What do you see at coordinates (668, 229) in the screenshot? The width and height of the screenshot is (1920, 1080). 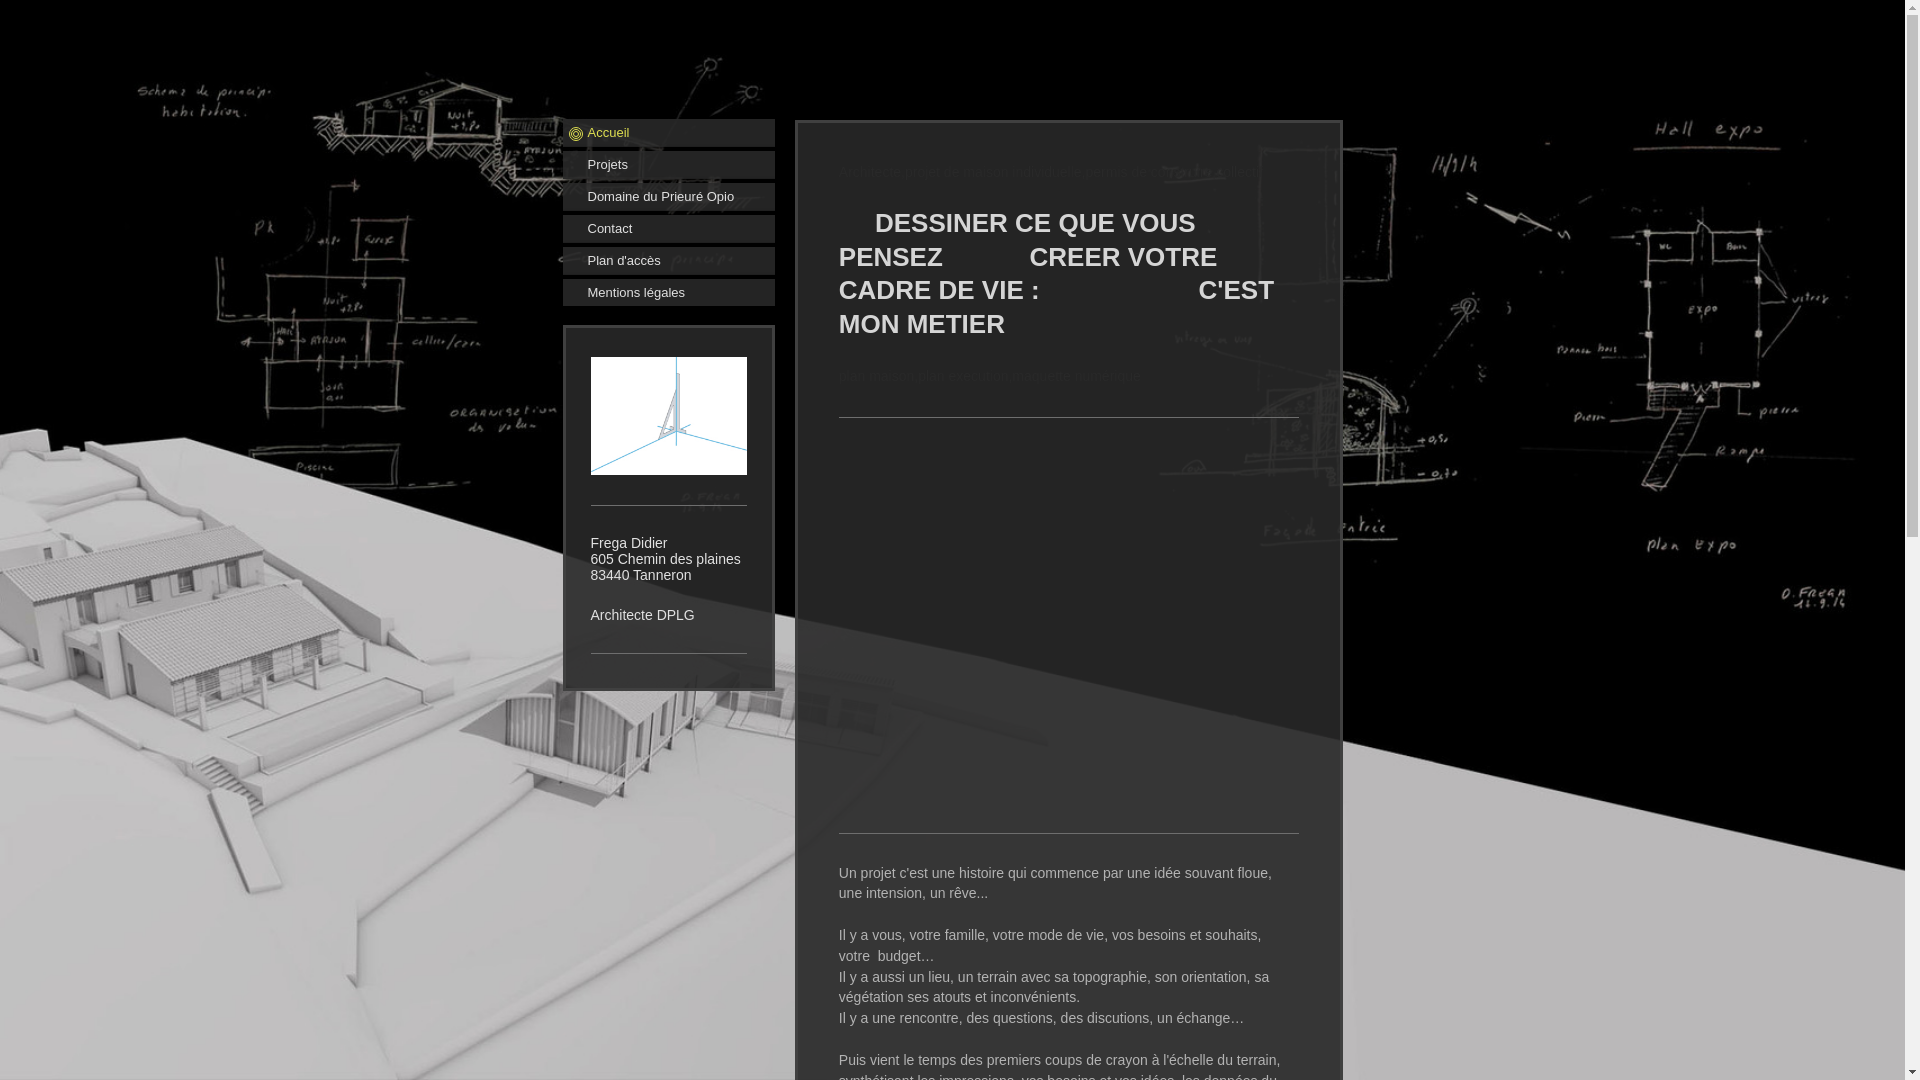 I see `Contact` at bounding box center [668, 229].